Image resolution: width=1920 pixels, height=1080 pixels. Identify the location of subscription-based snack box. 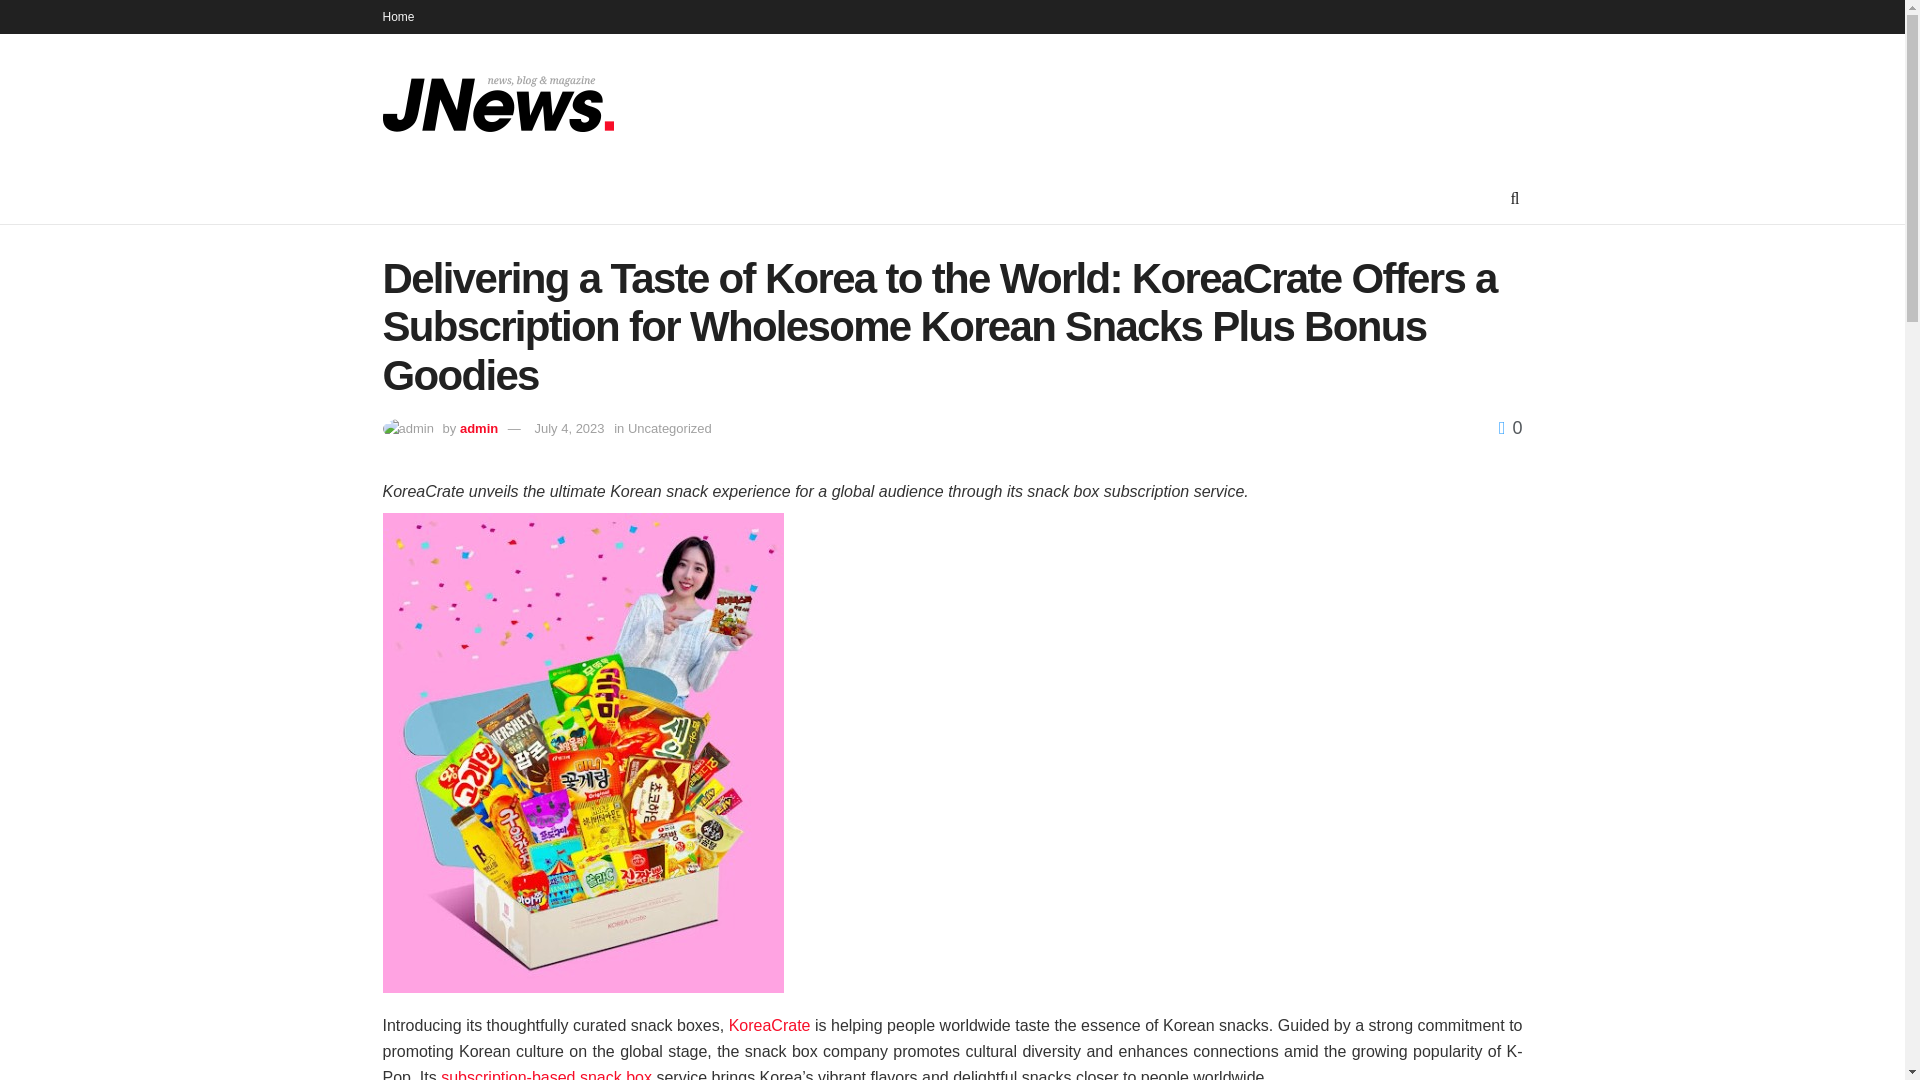
(546, 1074).